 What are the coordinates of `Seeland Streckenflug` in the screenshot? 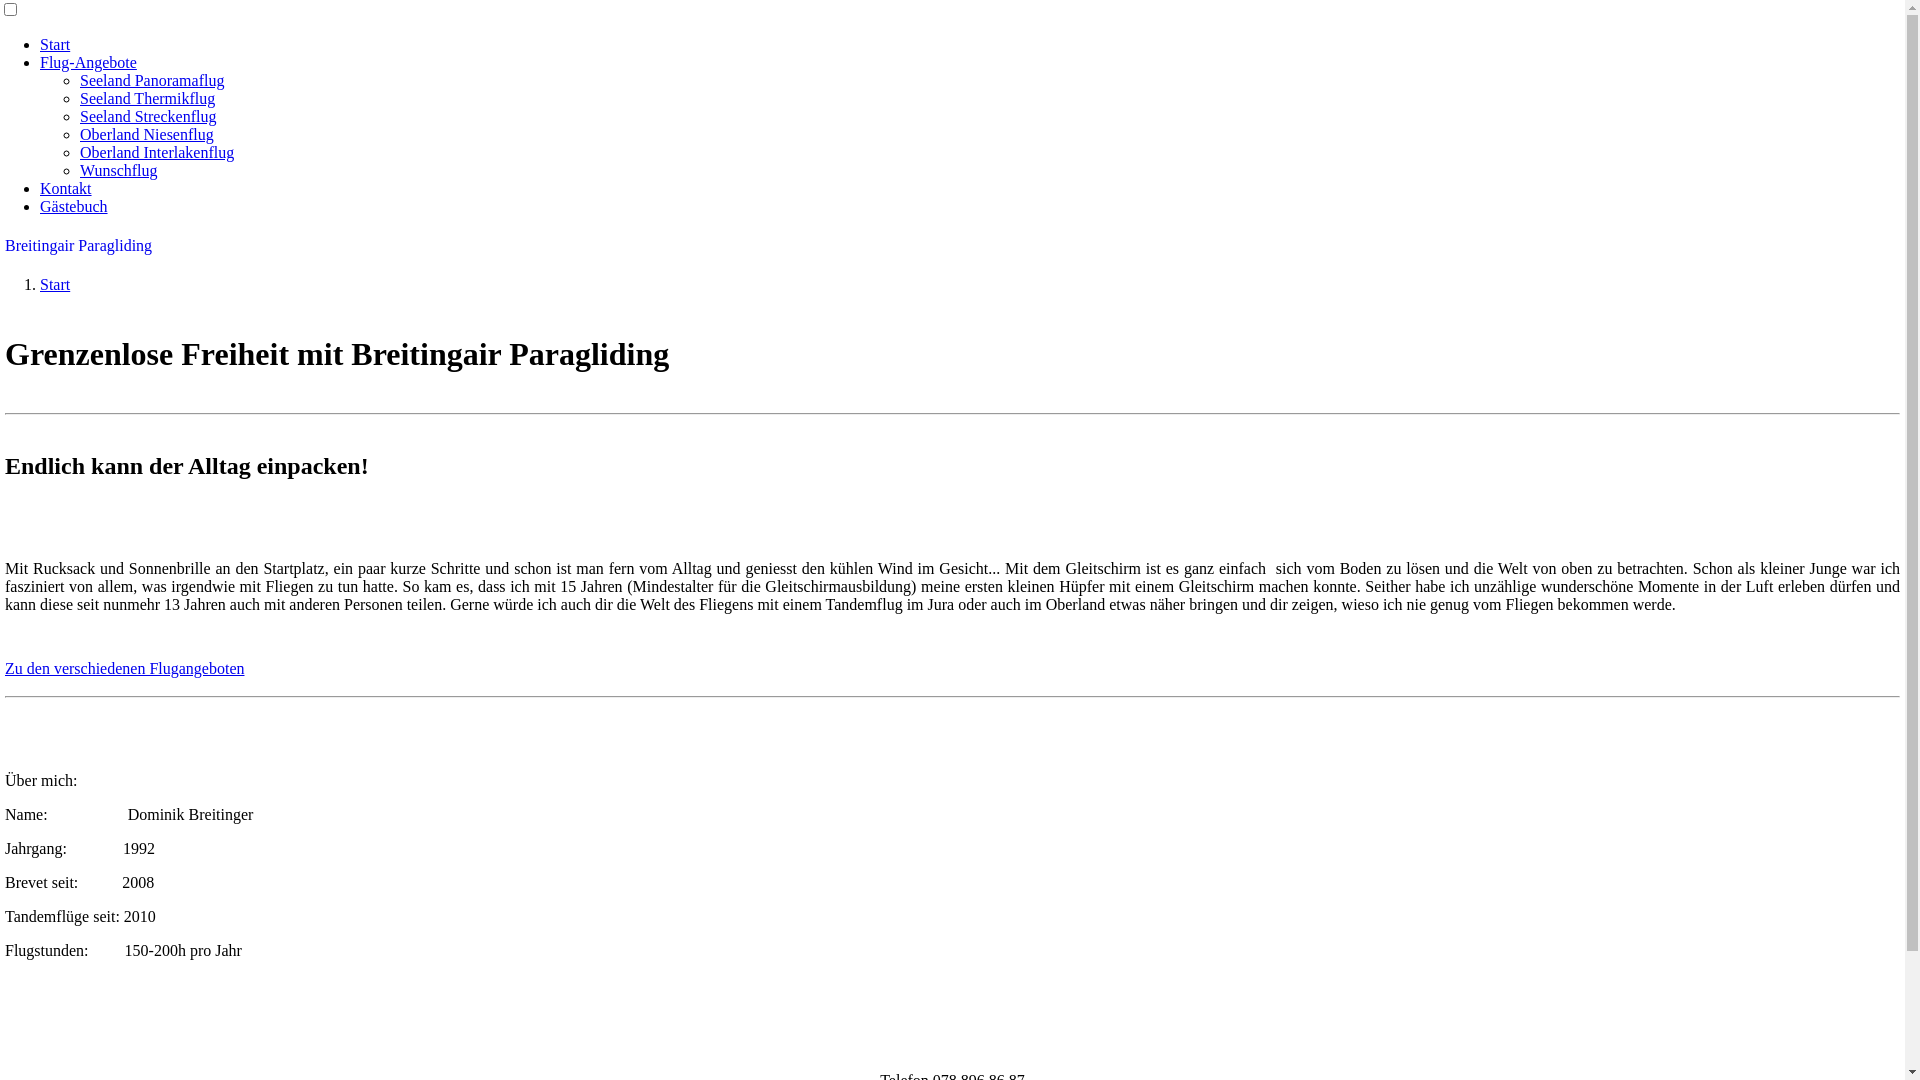 It's located at (148, 116).